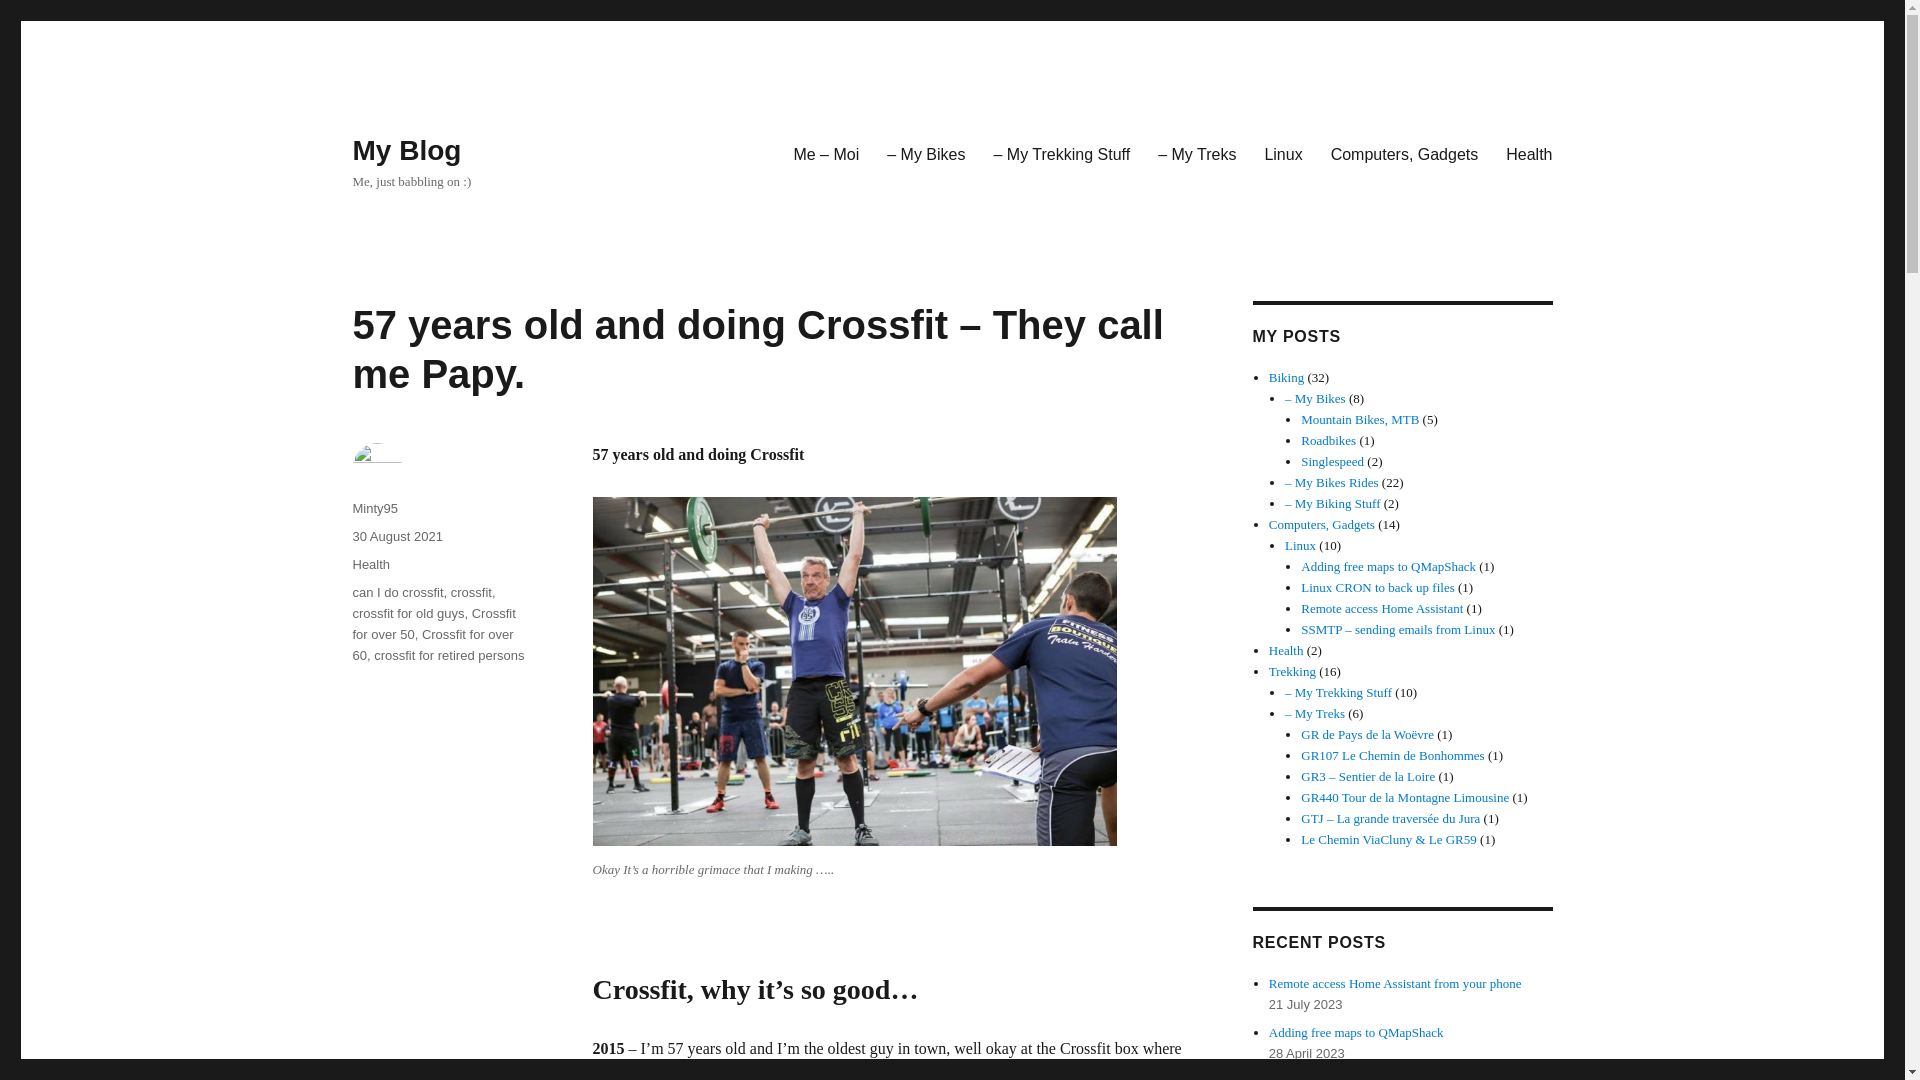  Describe the element at coordinates (1382, 608) in the screenshot. I see `Remote access Home Assistant` at that location.